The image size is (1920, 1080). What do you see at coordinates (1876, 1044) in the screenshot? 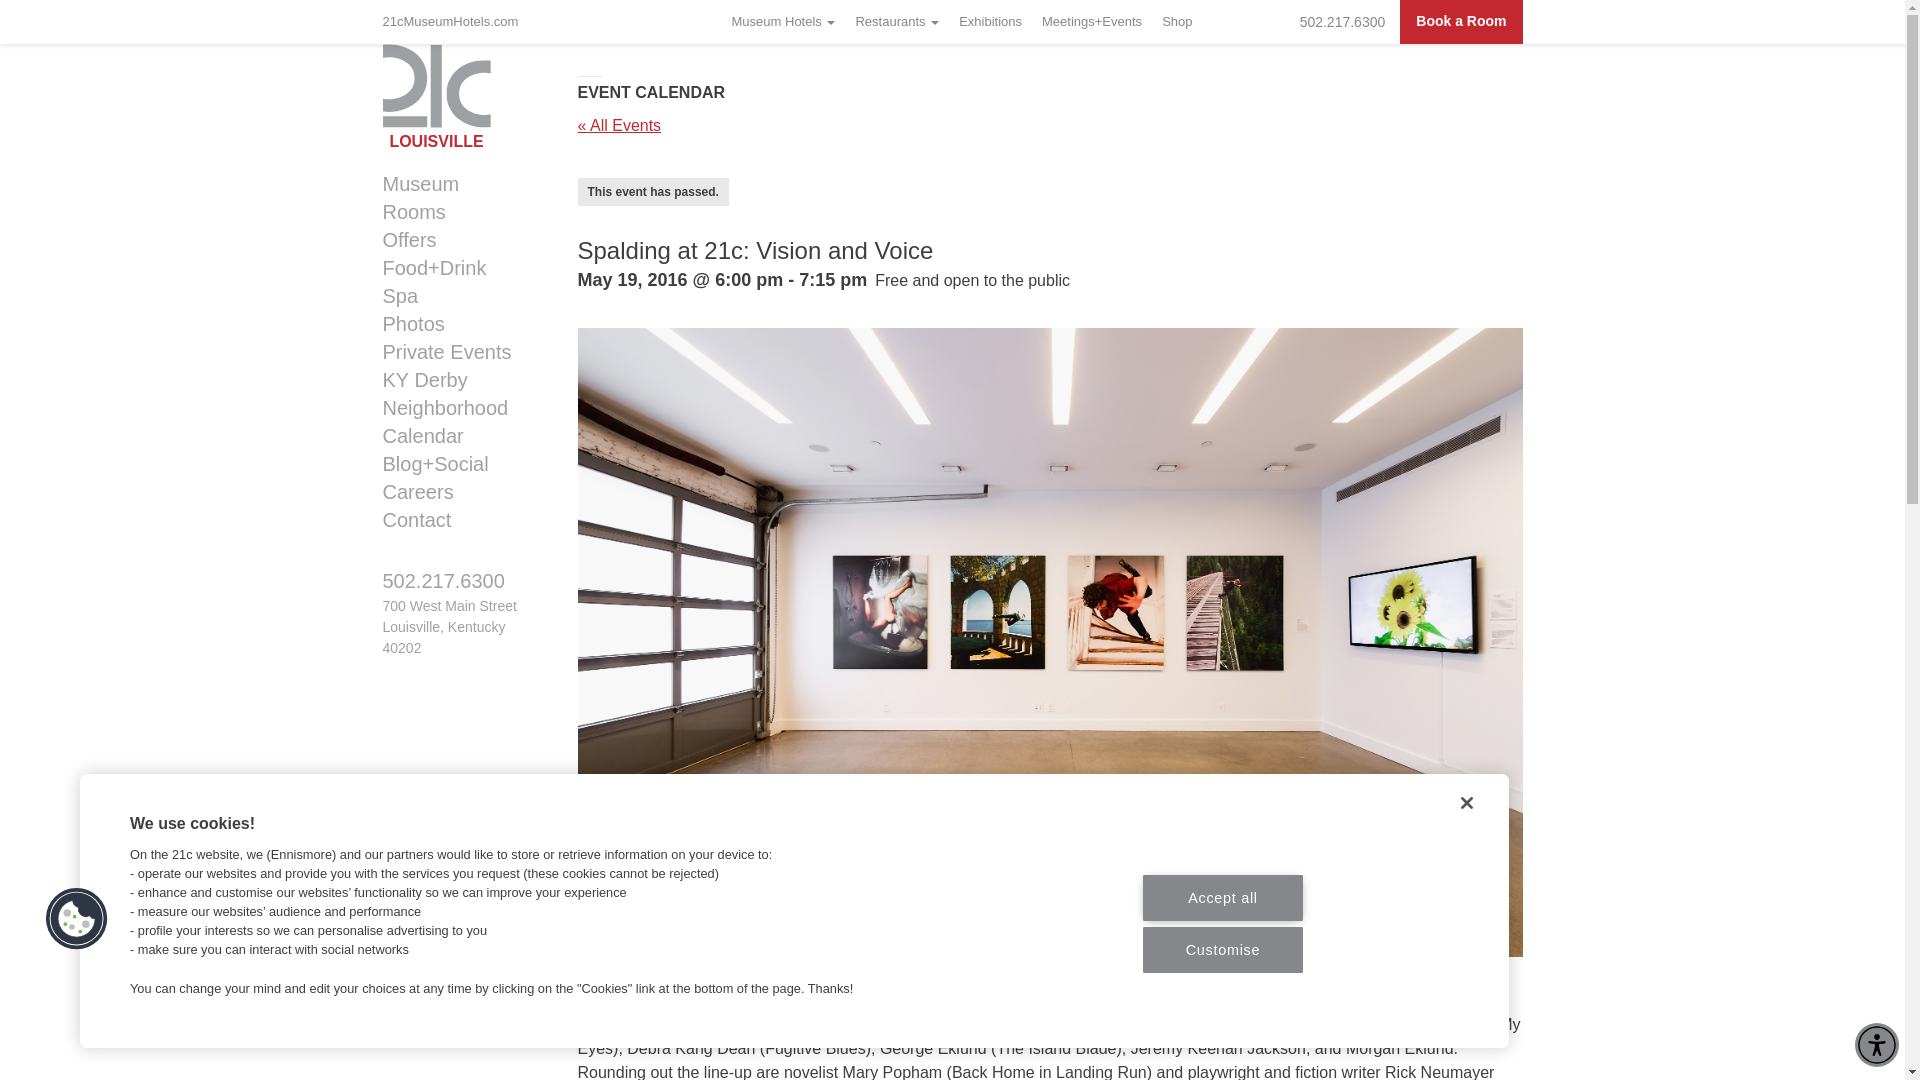
I see `Accessibility Menu` at bounding box center [1876, 1044].